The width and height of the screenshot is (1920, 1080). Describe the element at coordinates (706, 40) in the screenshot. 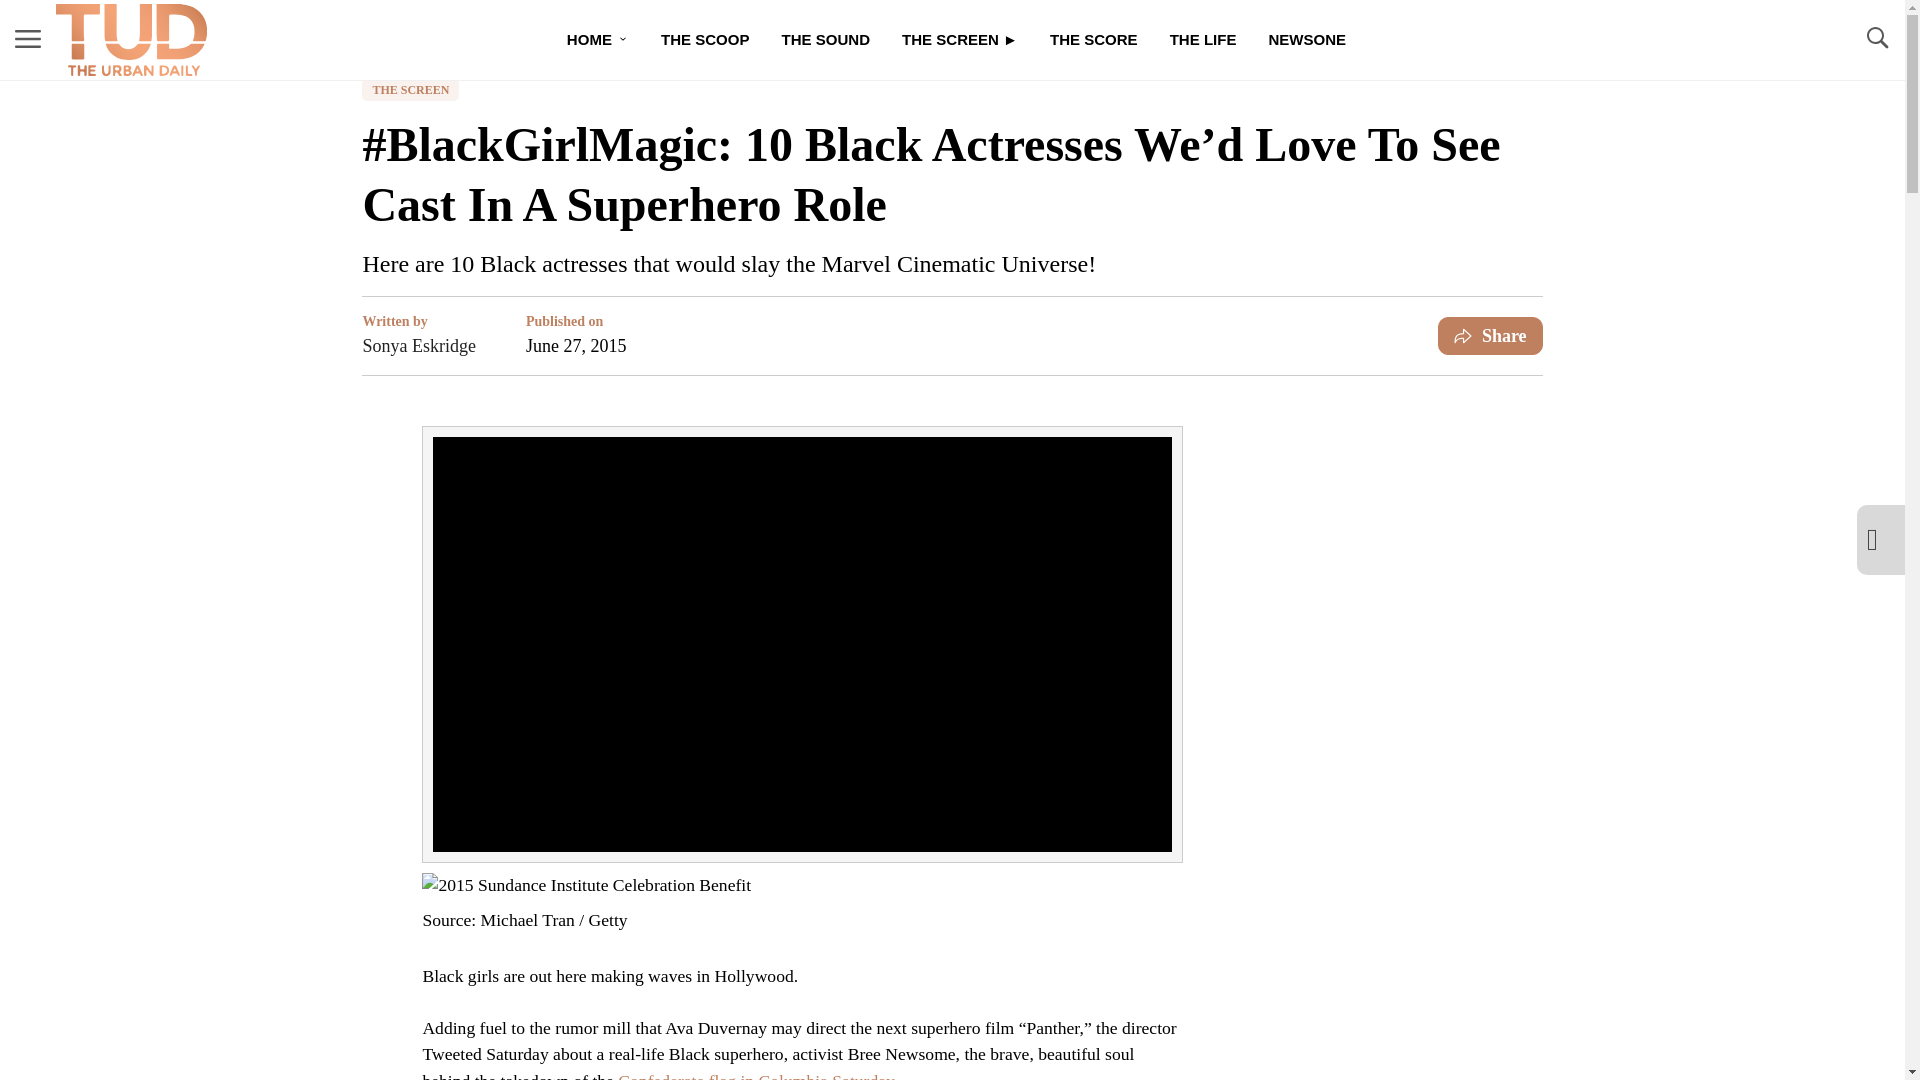

I see `THE SCOOP` at that location.